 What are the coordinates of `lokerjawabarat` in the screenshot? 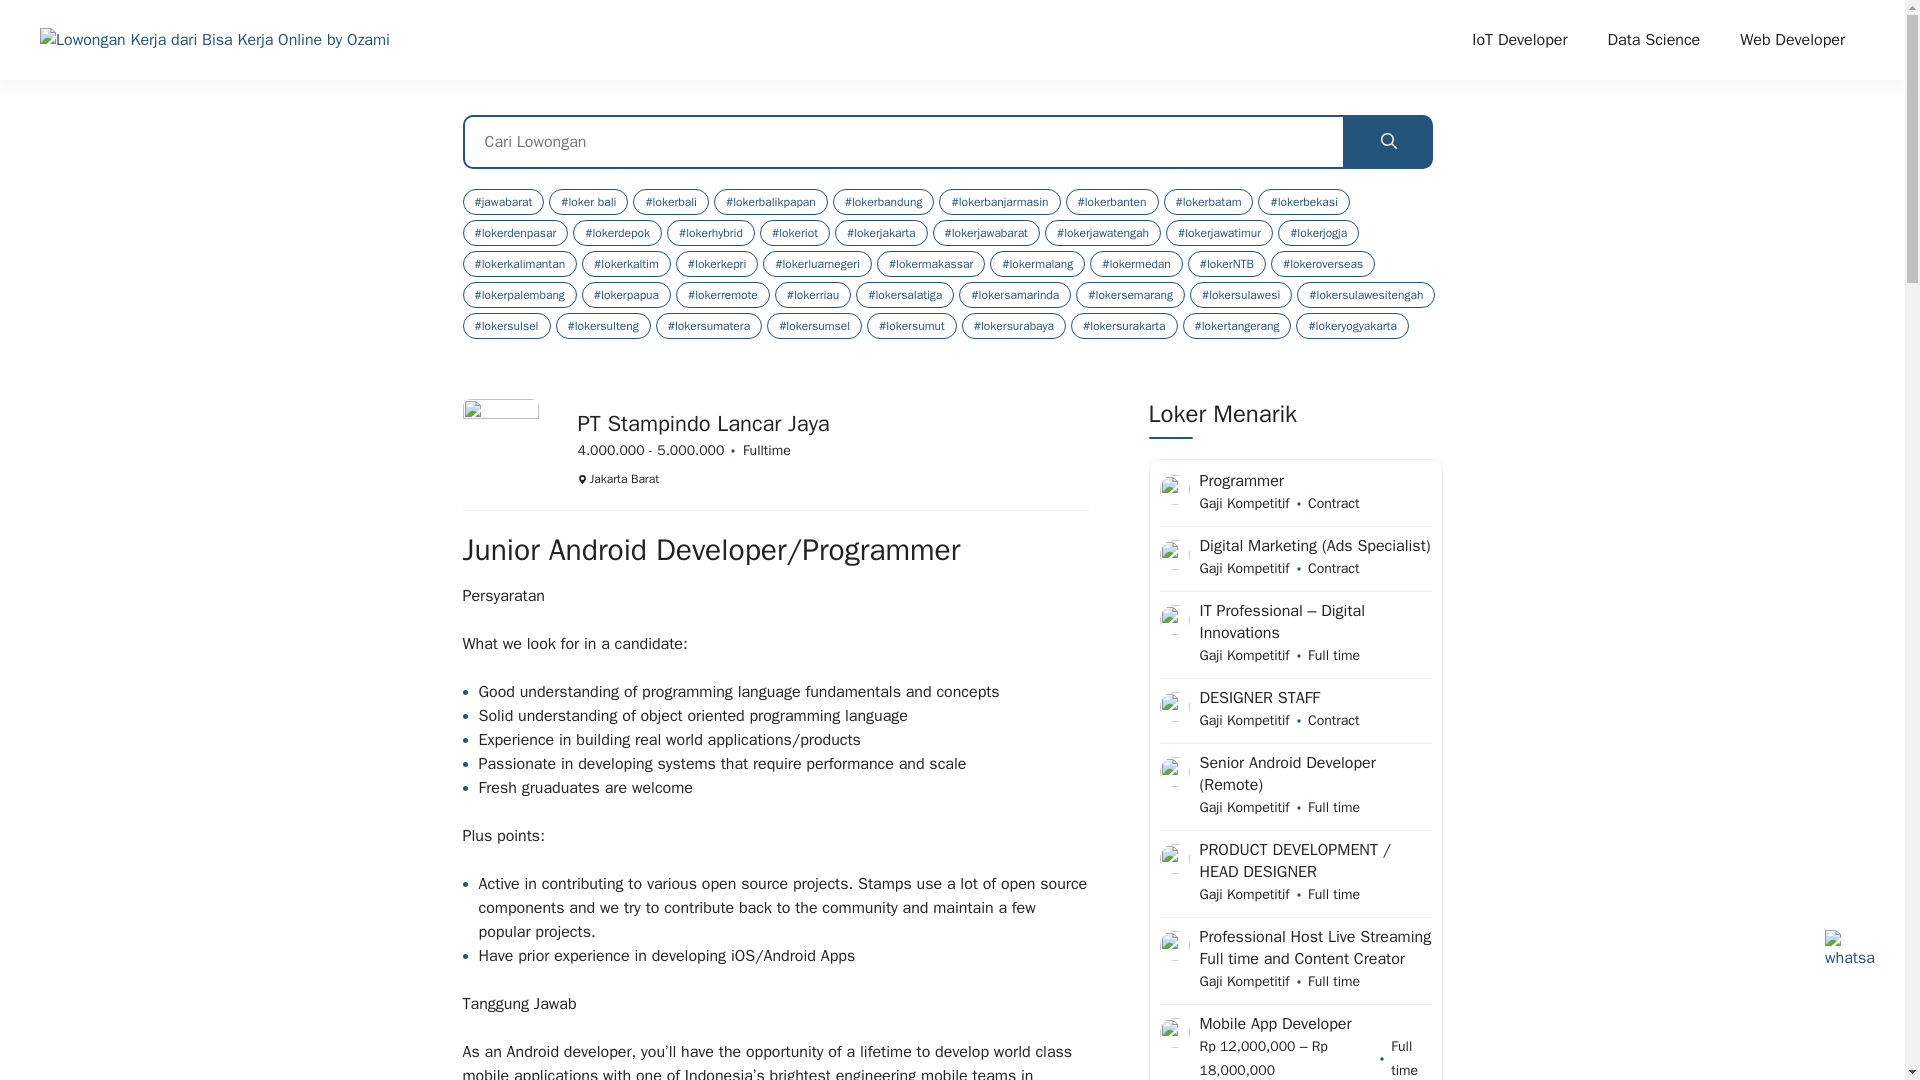 It's located at (986, 233).